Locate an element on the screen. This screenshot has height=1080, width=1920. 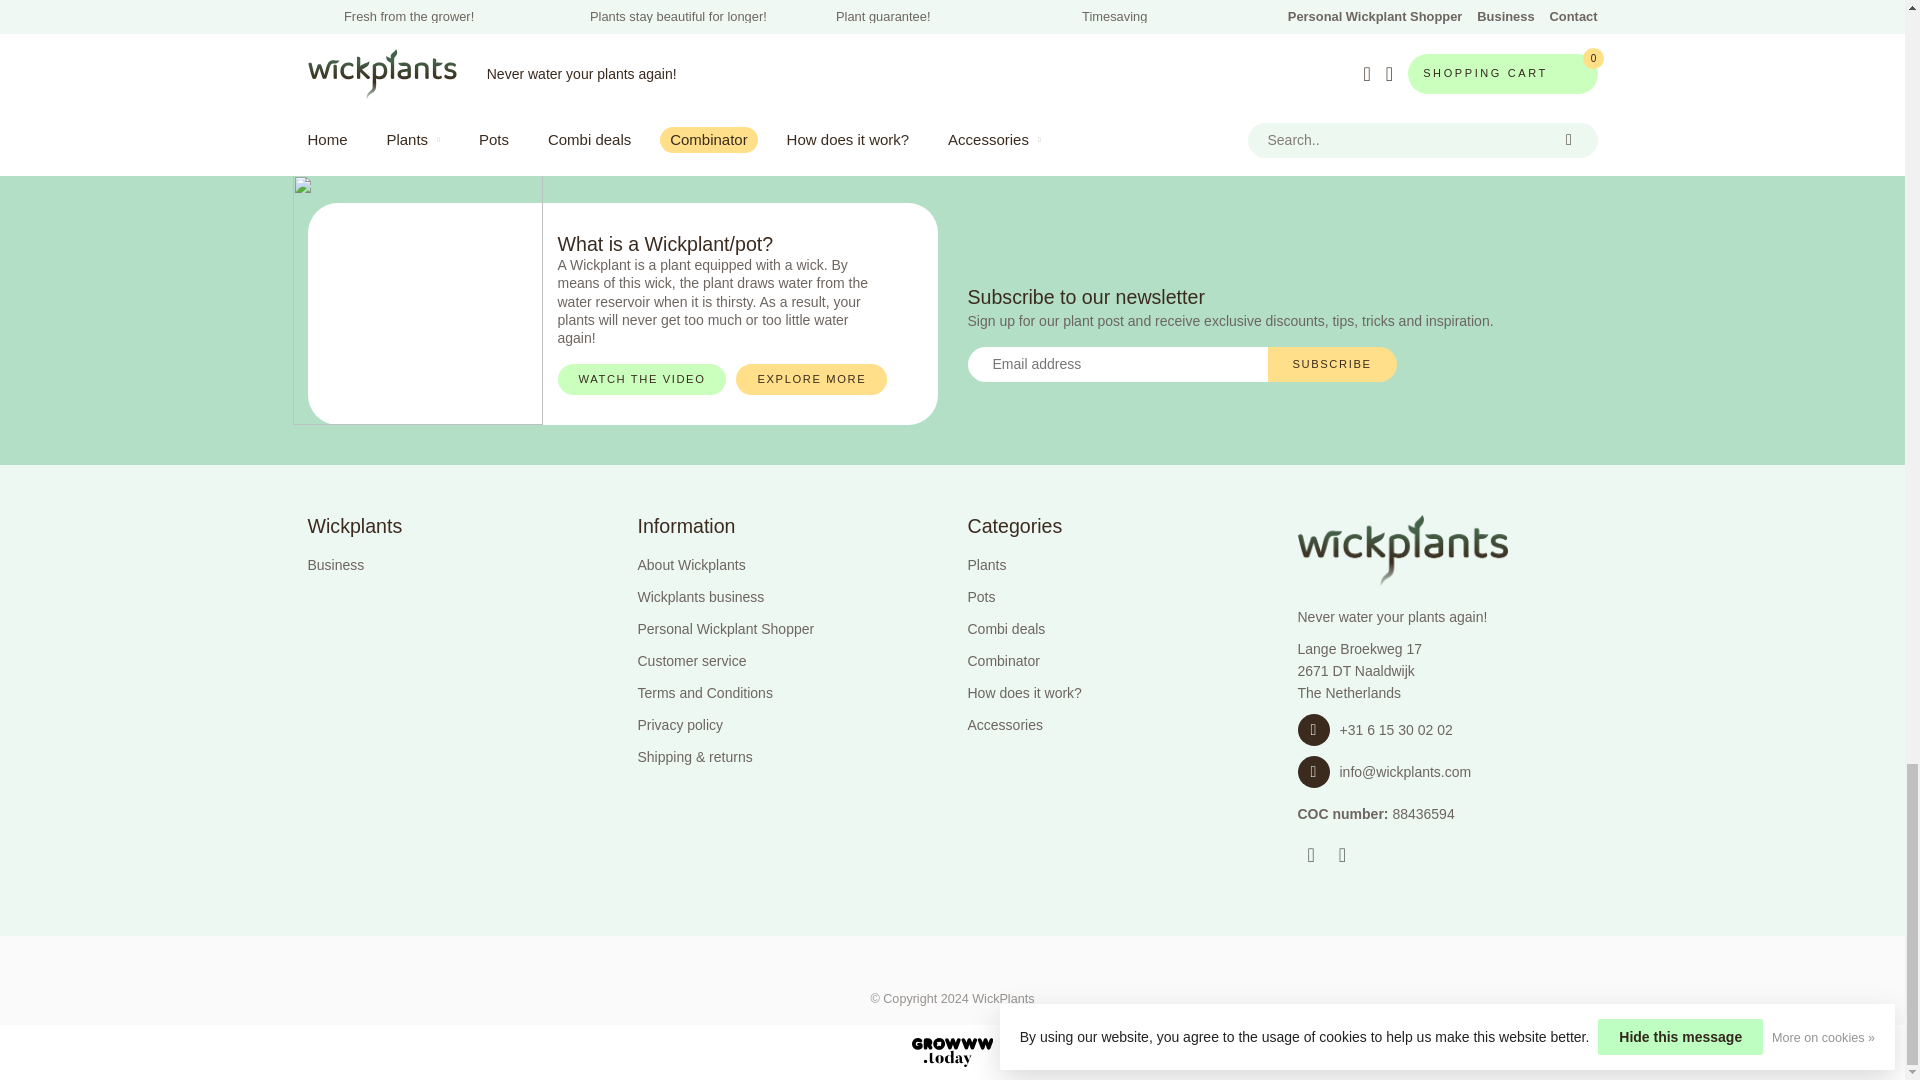
Privacy policy is located at coordinates (788, 724).